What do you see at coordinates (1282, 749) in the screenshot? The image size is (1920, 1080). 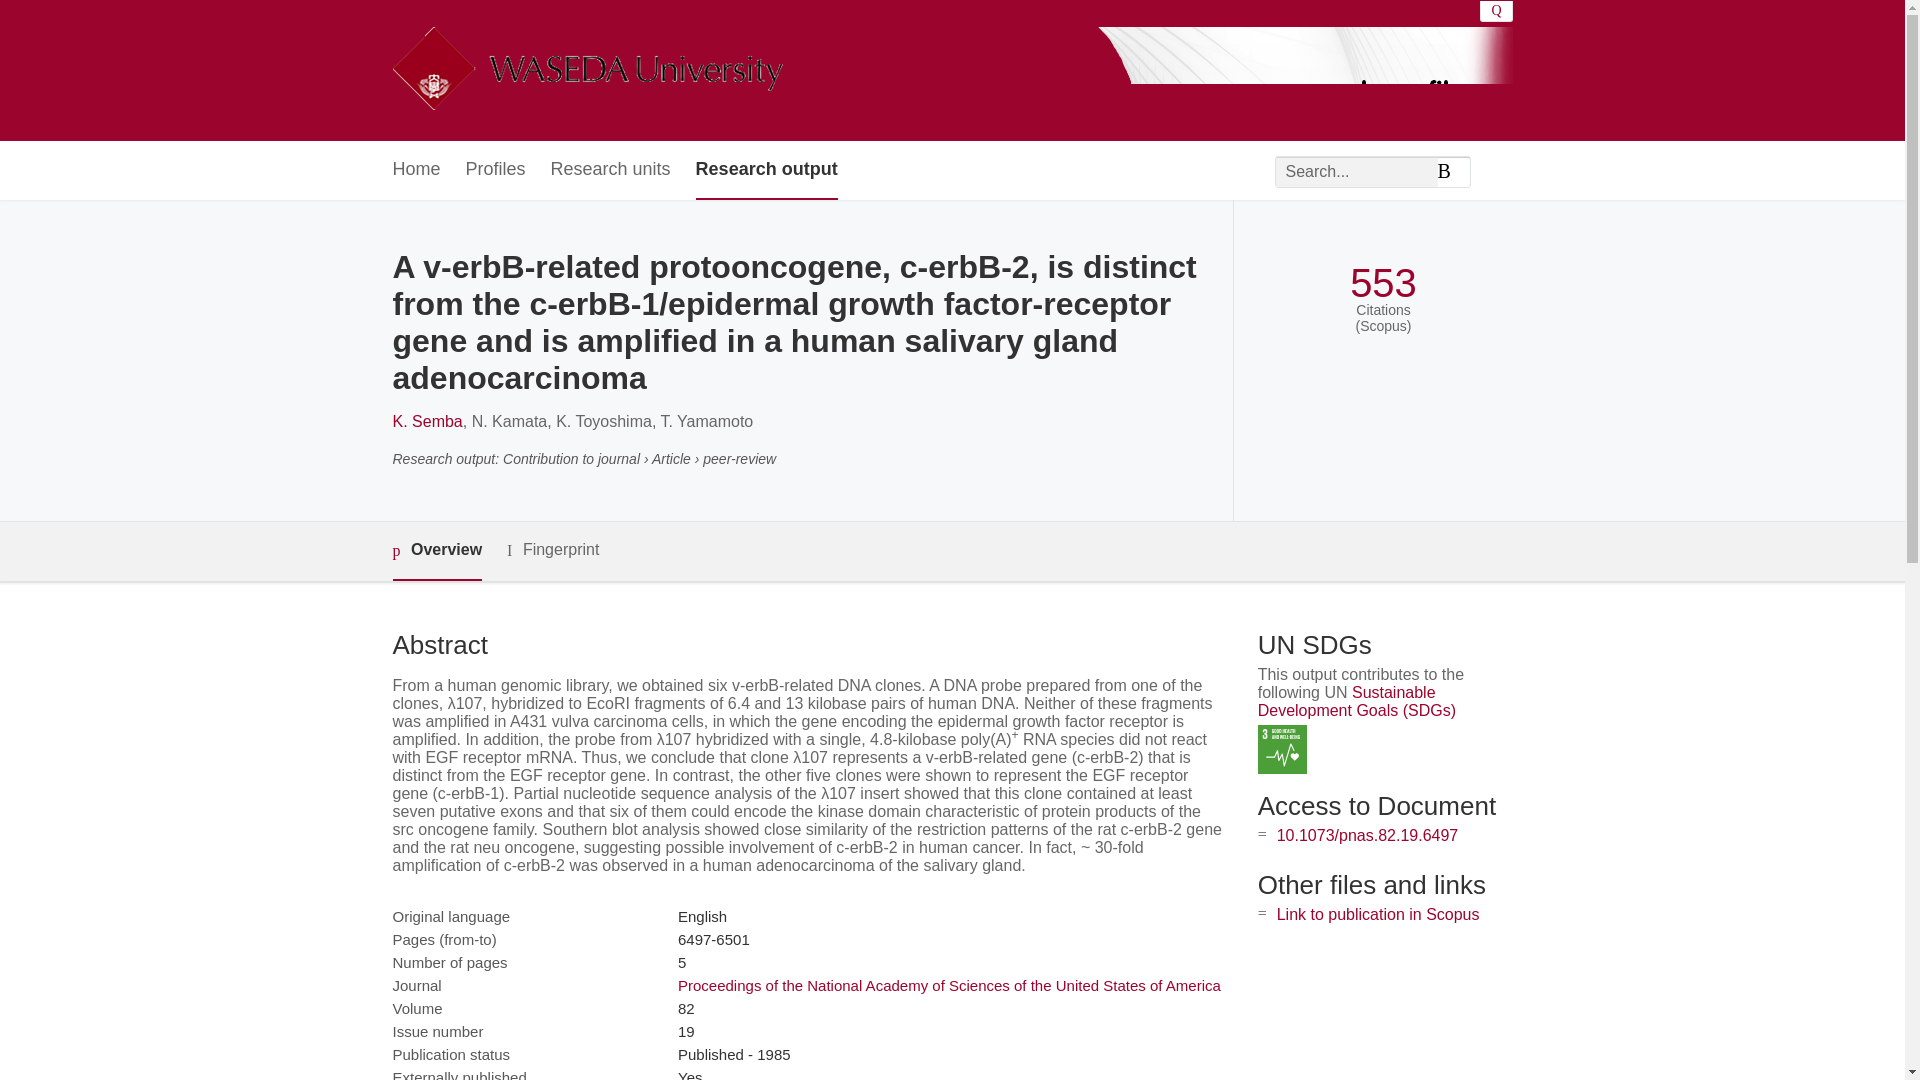 I see `SDG 3 - Good Health and Well-being` at bounding box center [1282, 749].